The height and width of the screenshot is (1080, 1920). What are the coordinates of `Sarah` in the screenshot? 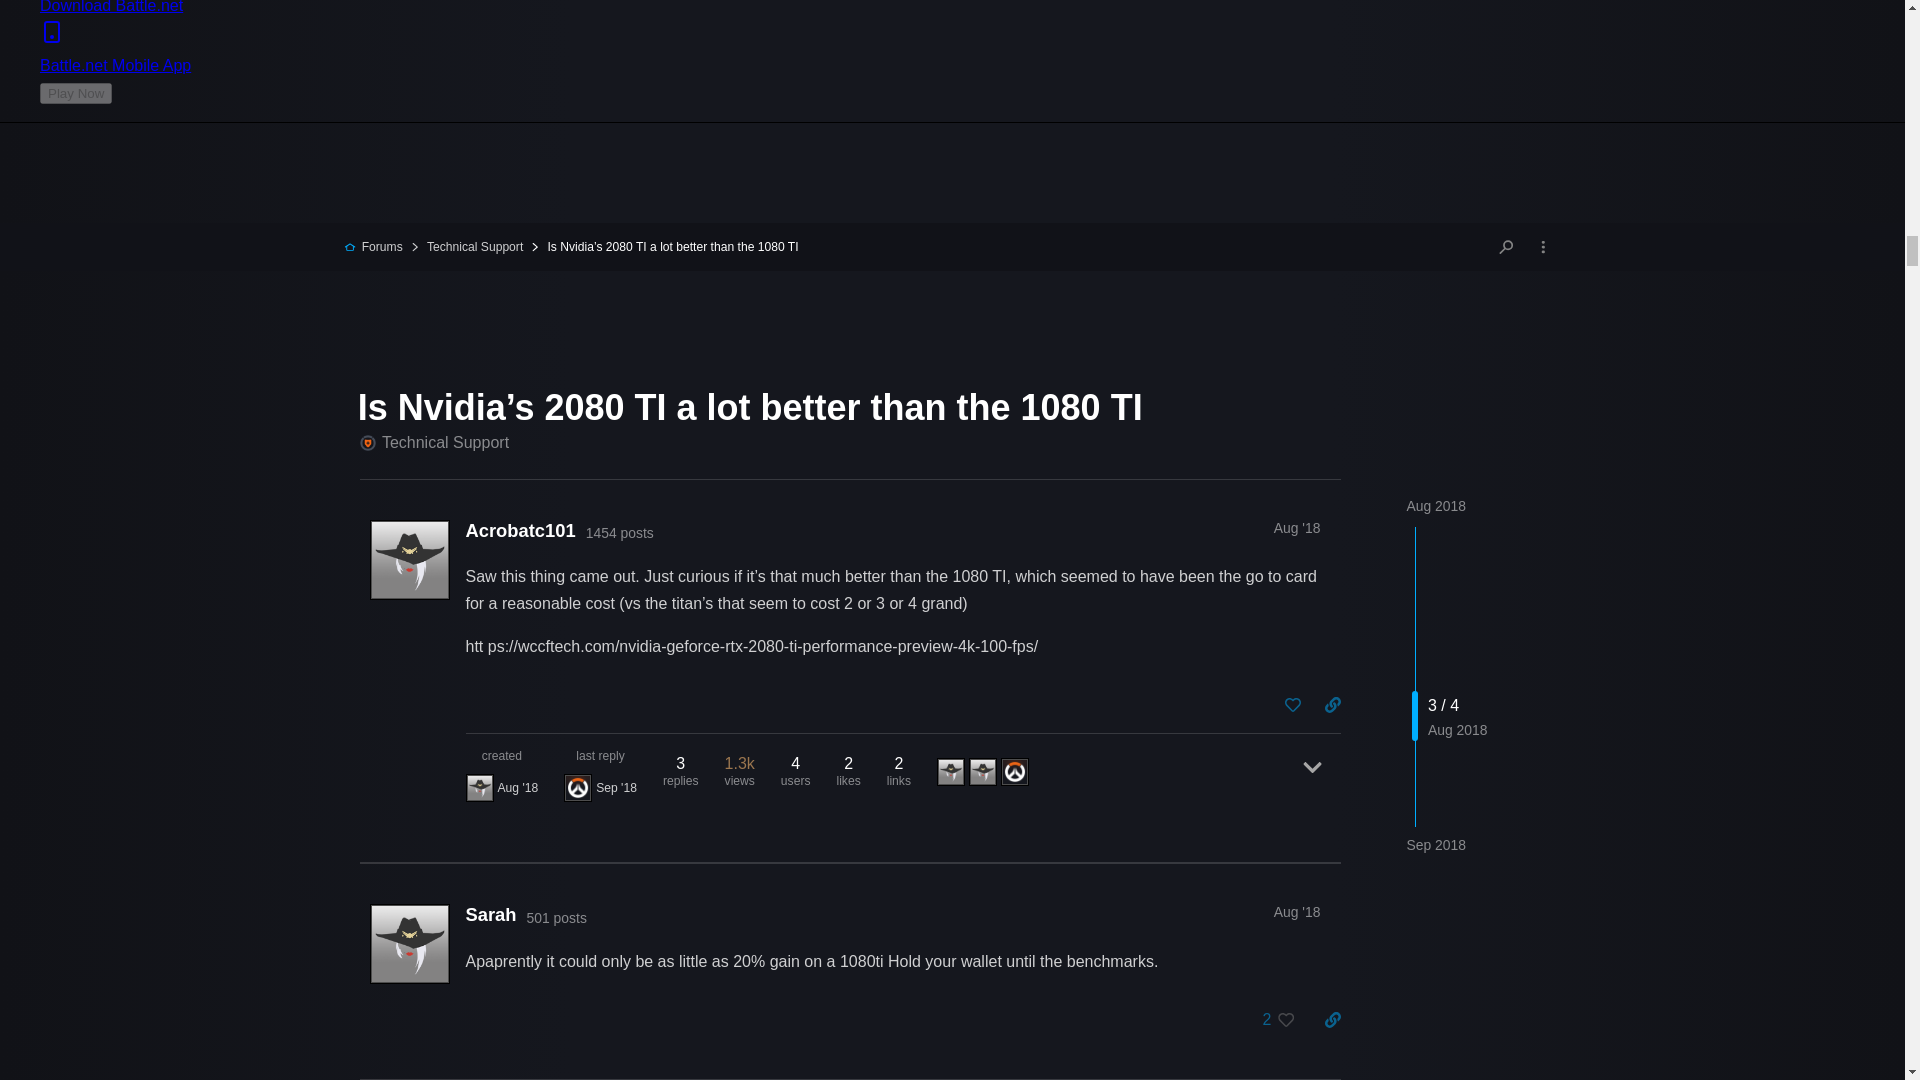 It's located at (491, 914).